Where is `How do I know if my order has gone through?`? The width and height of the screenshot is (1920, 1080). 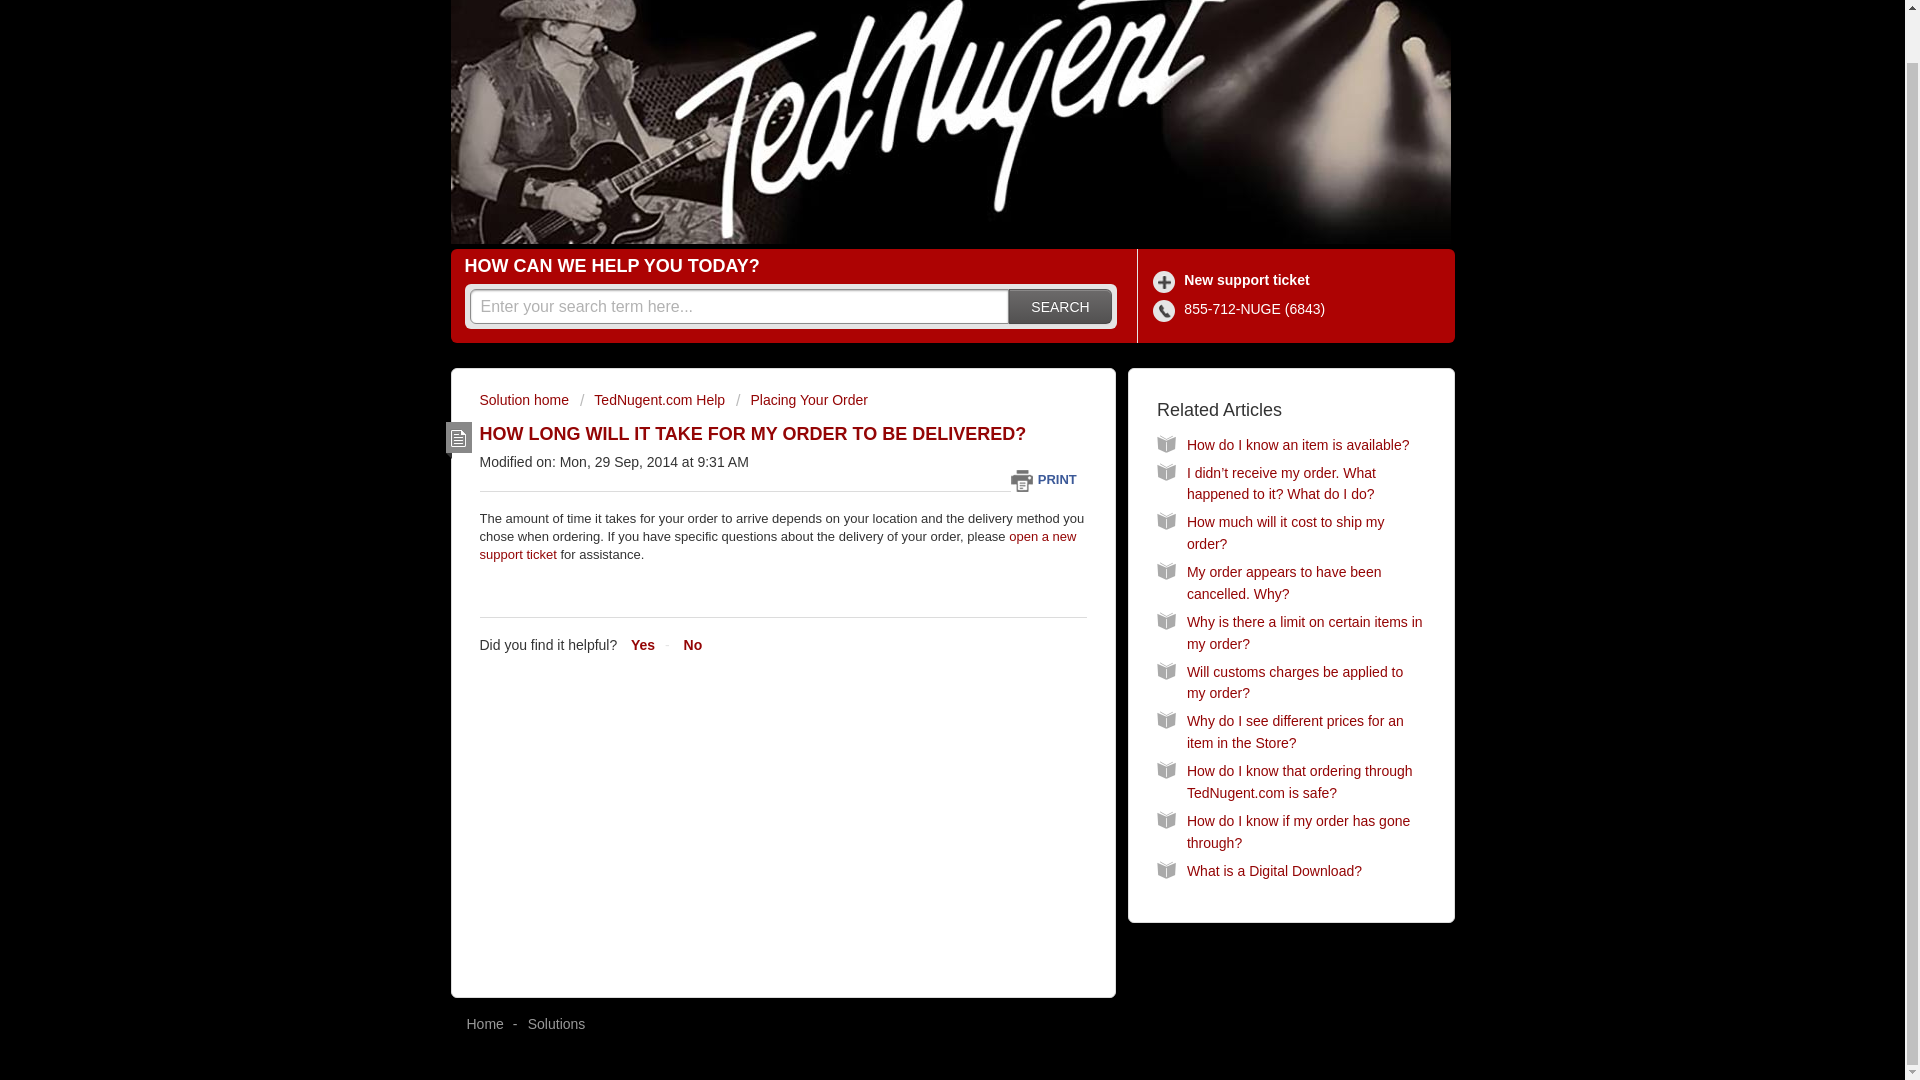
How do I know if my order has gone through? is located at coordinates (1298, 832).